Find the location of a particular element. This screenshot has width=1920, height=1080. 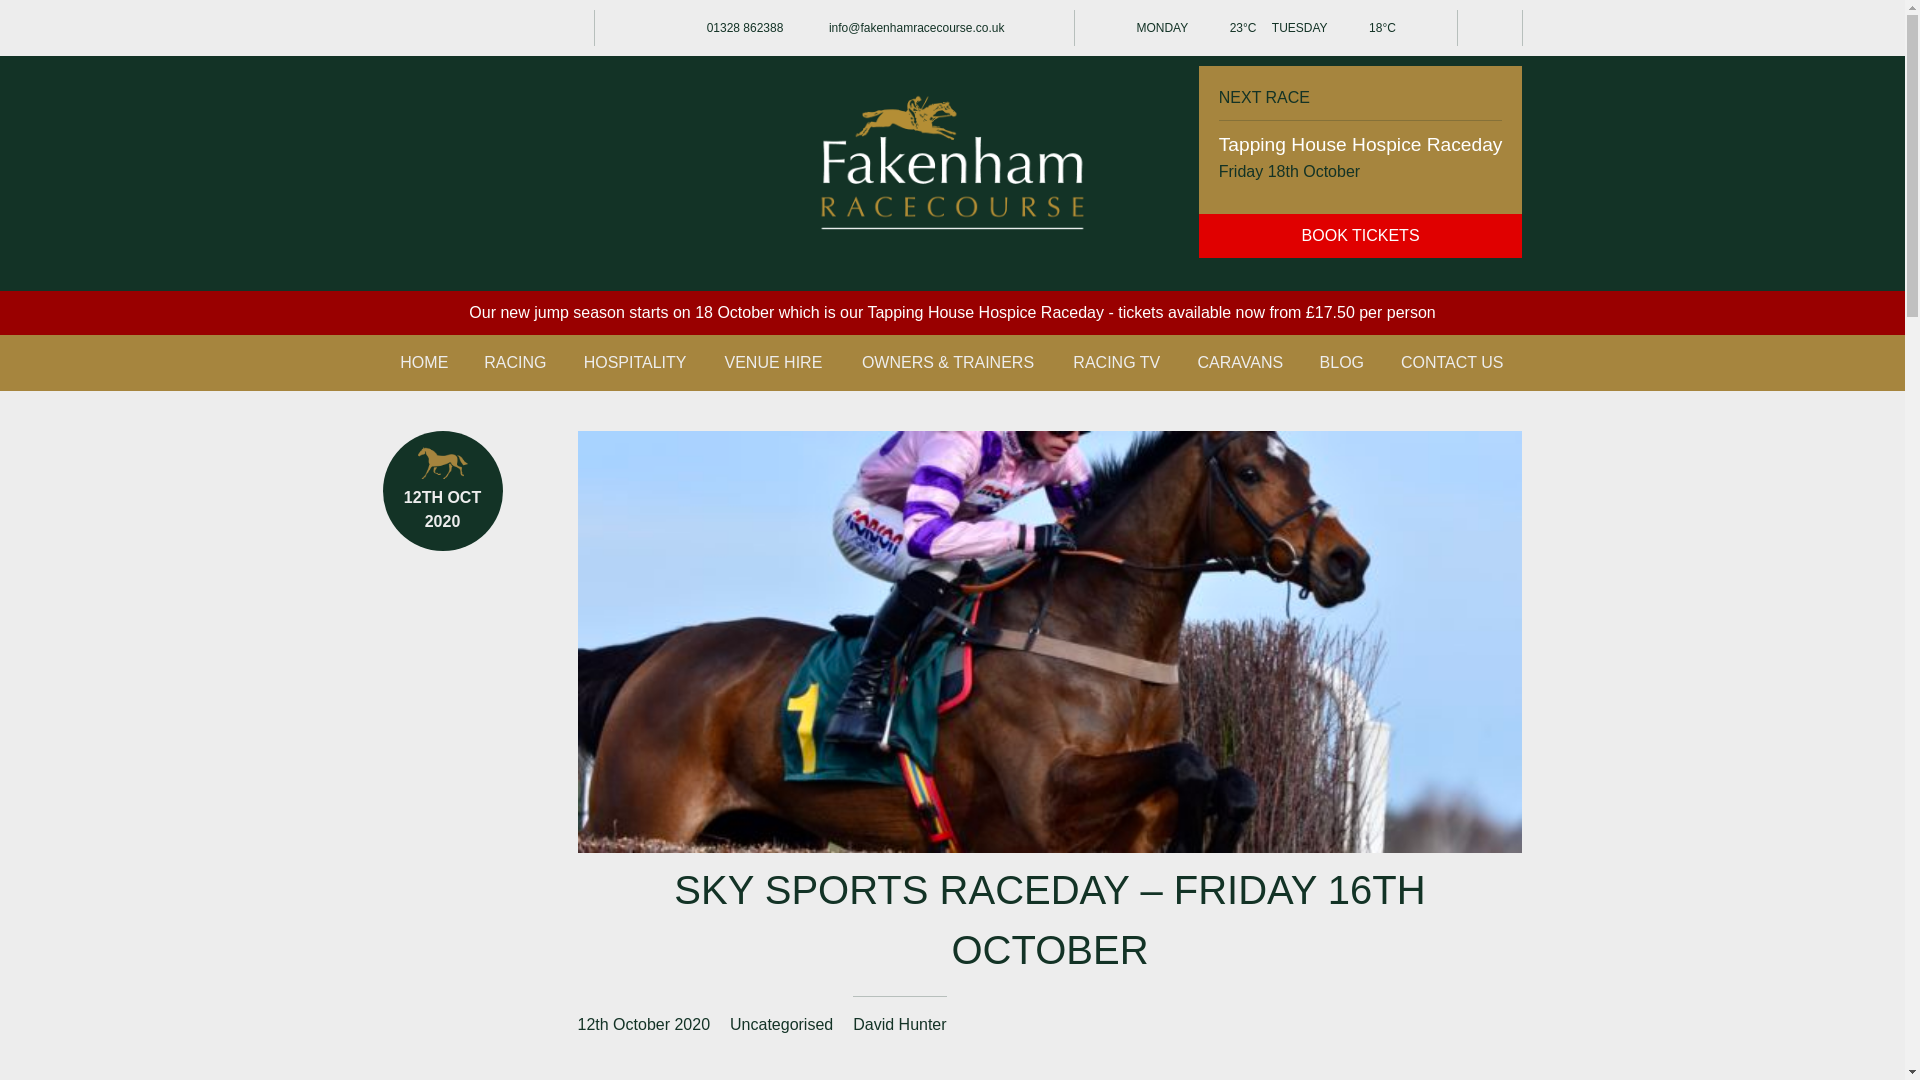

RACING is located at coordinates (515, 362).